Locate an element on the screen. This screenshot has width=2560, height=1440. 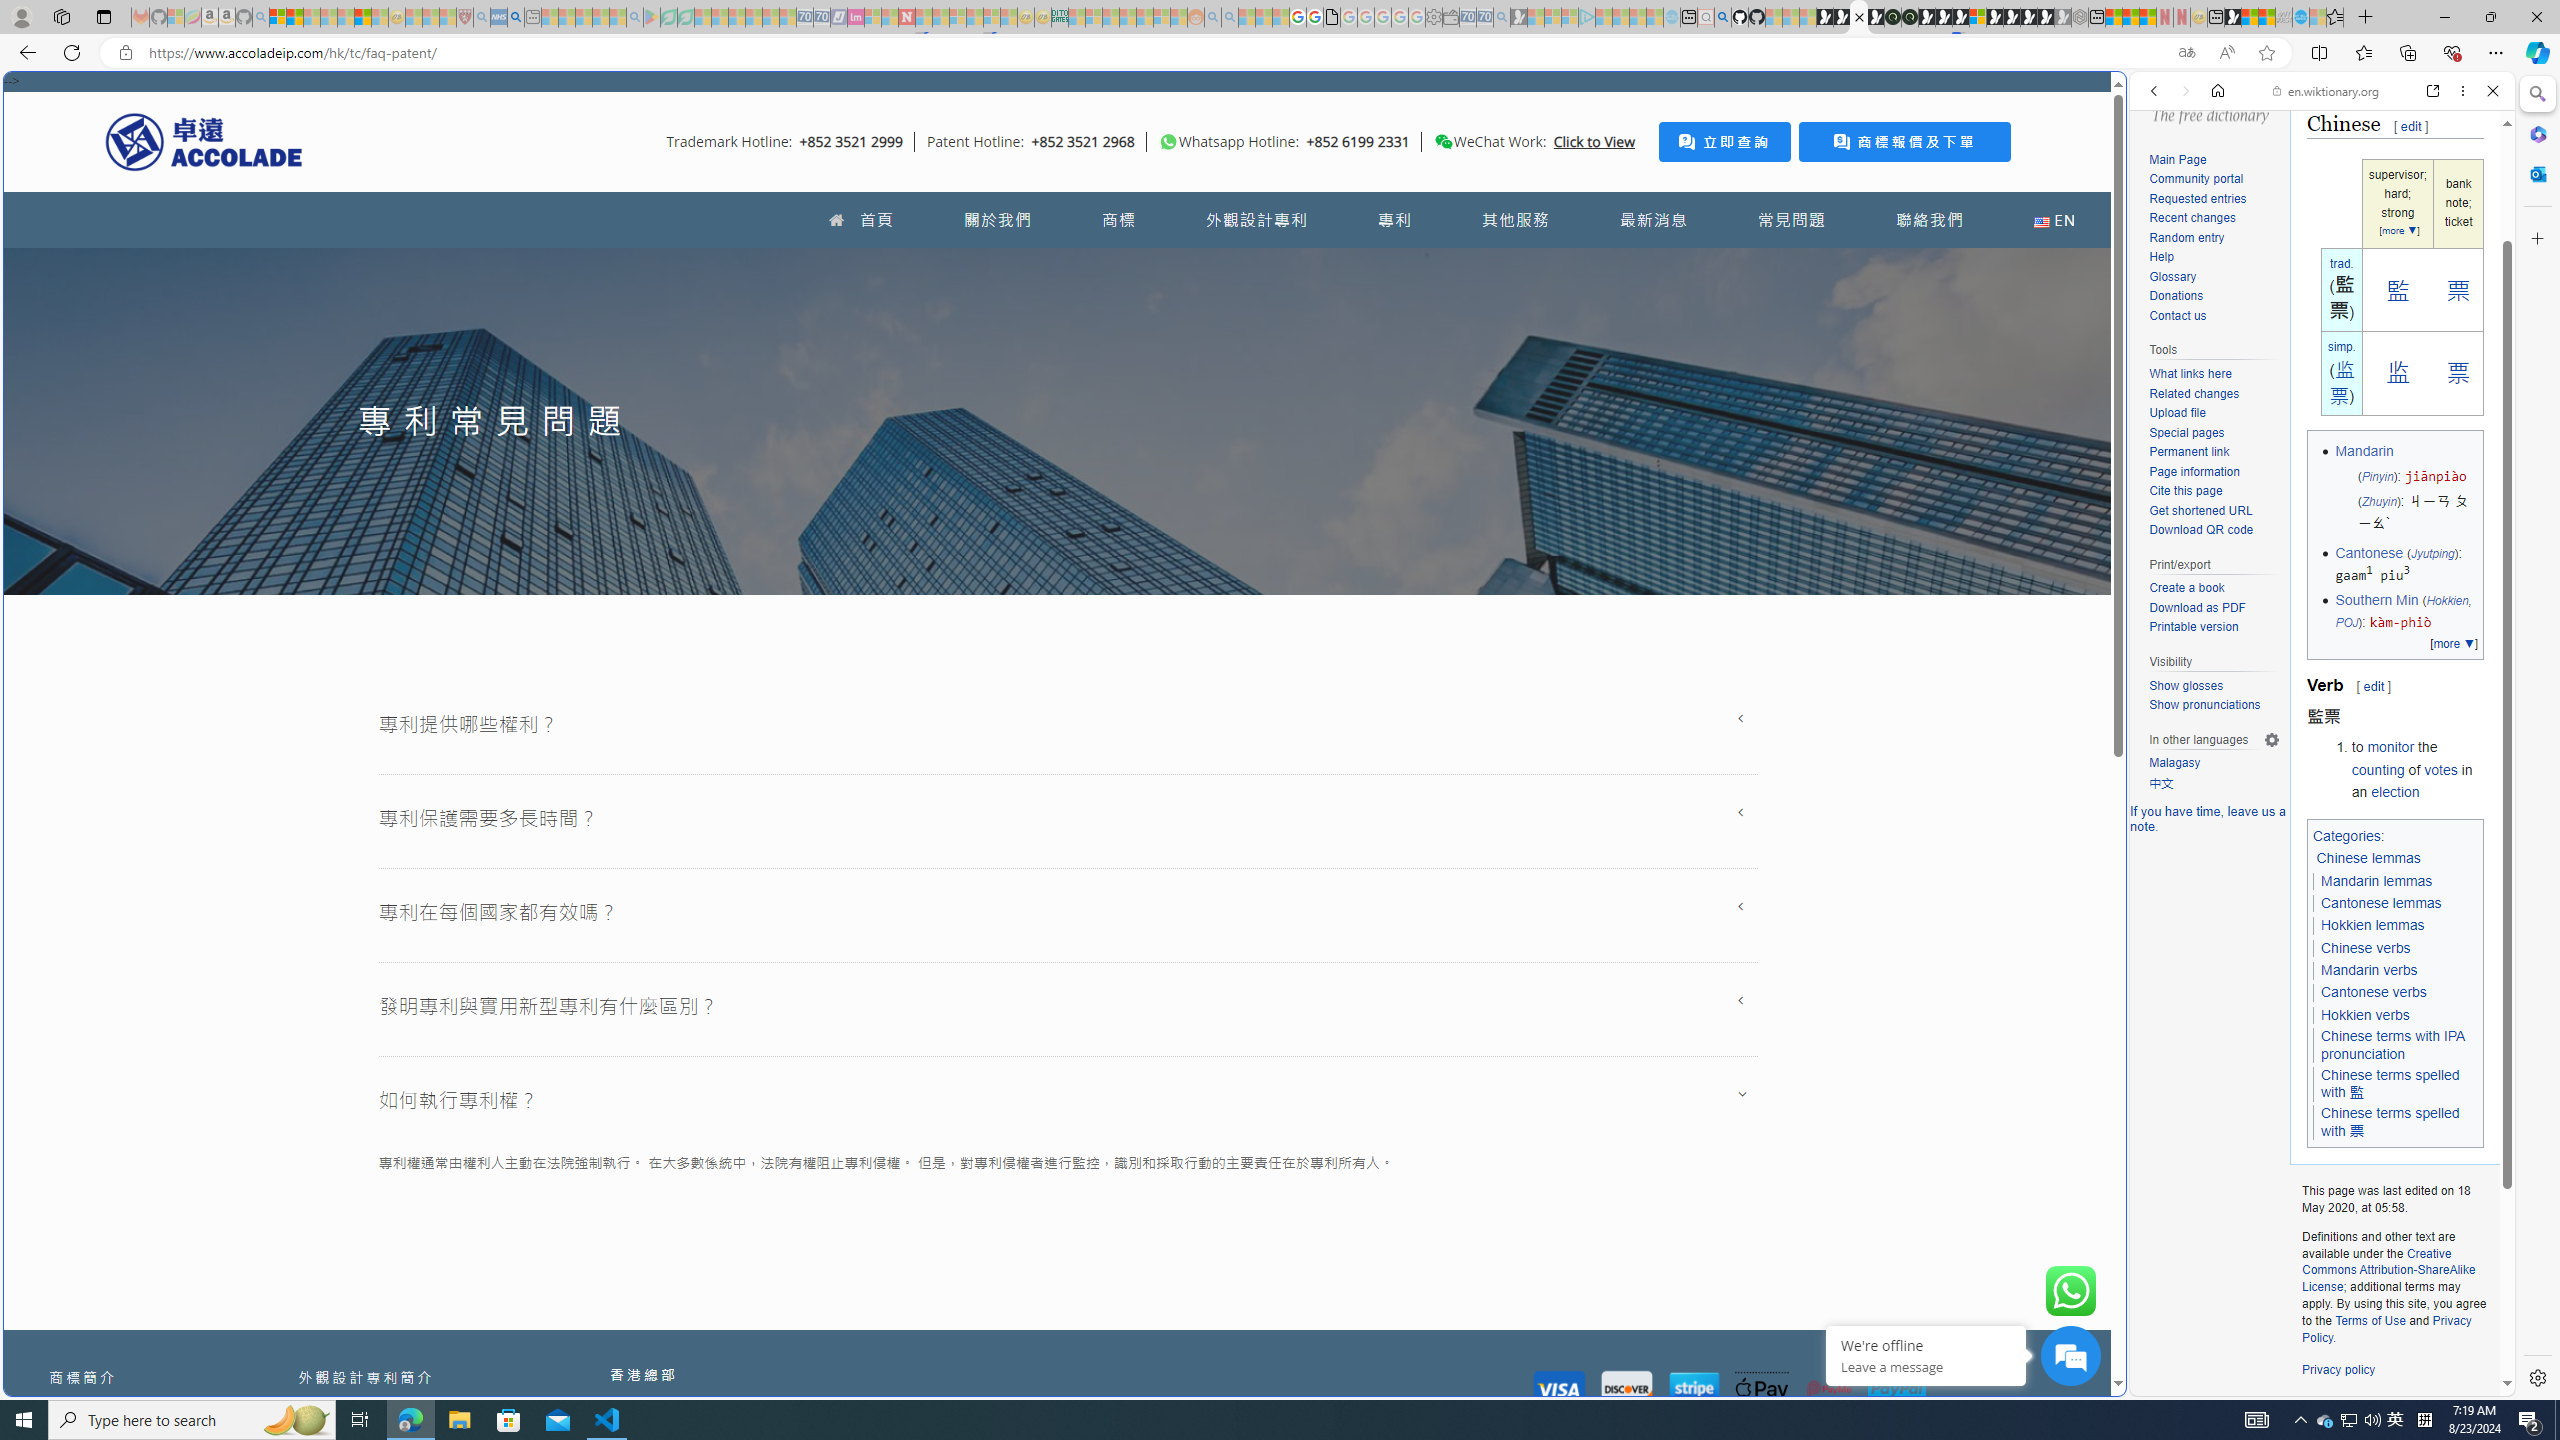
The Weather Channel - MSN - Sleeping is located at coordinates (312, 17).